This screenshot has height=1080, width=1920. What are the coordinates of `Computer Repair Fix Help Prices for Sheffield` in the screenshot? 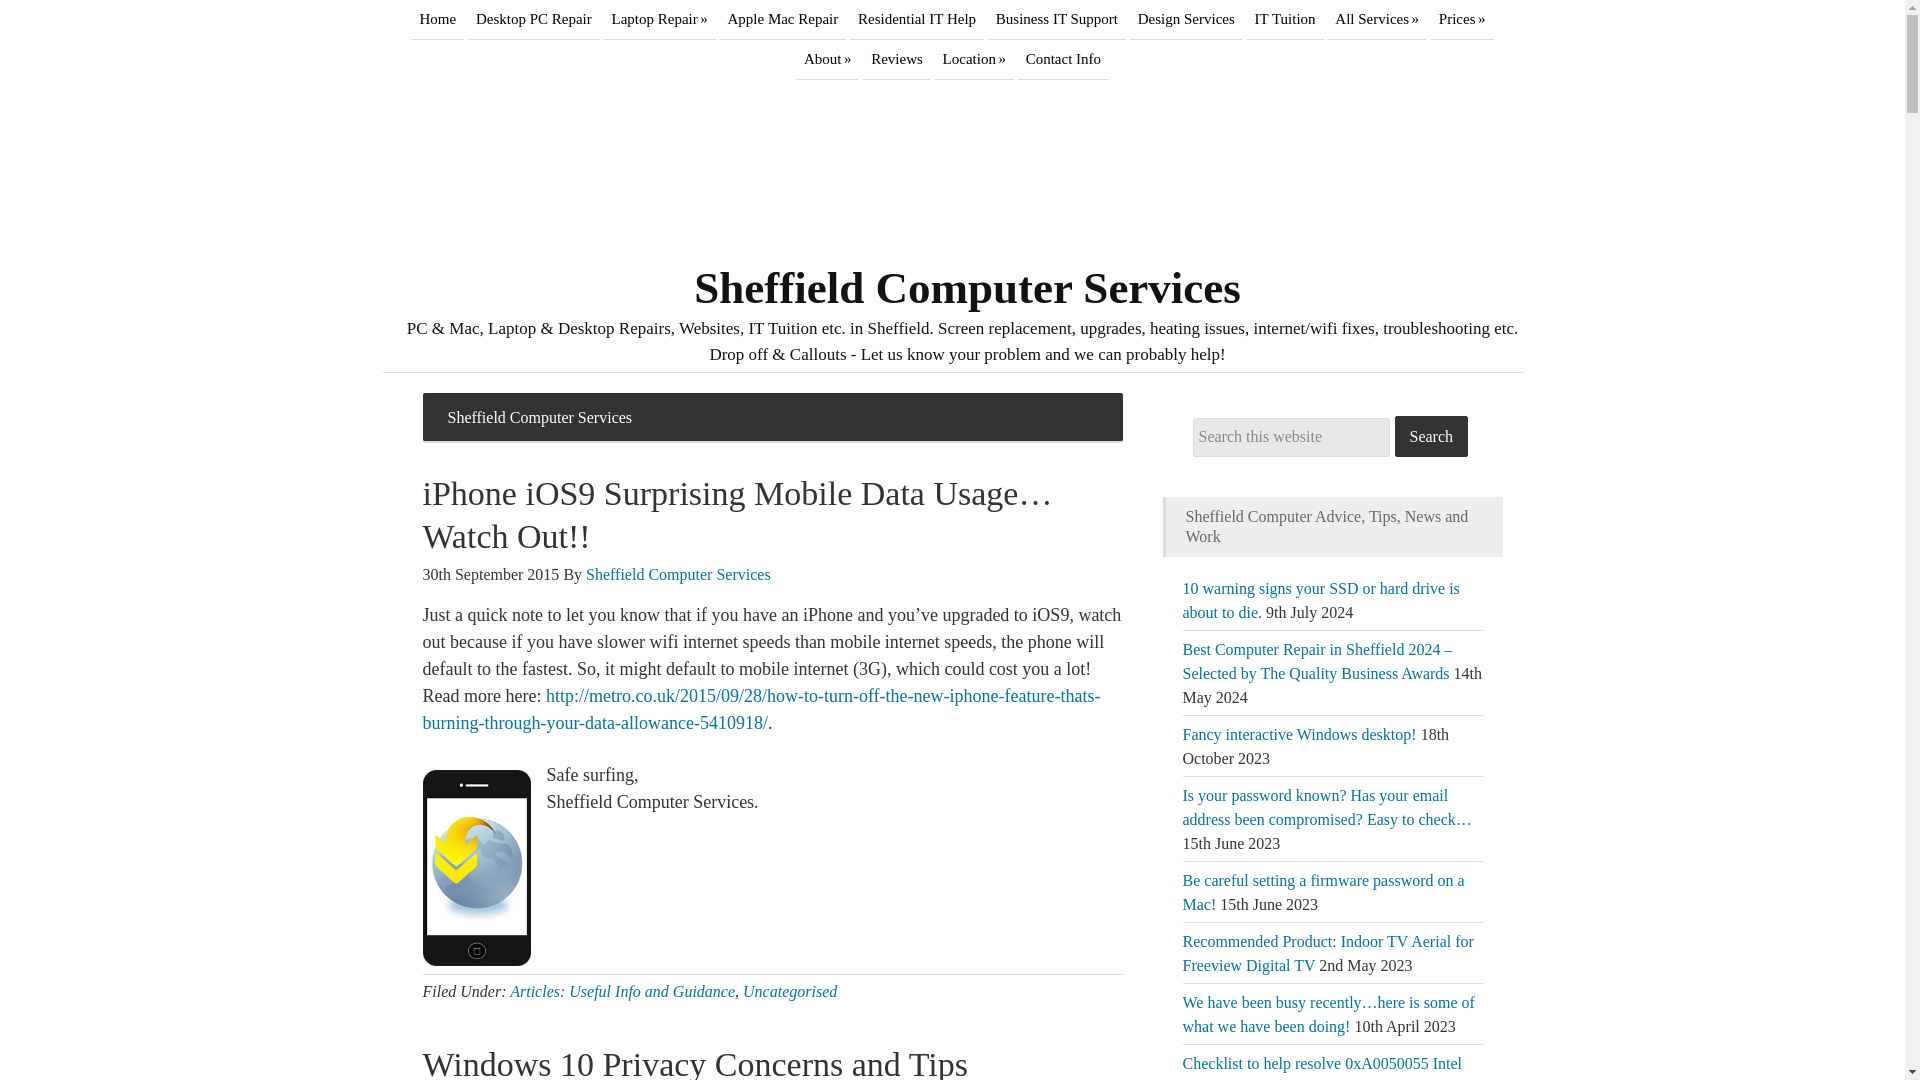 It's located at (1462, 20).